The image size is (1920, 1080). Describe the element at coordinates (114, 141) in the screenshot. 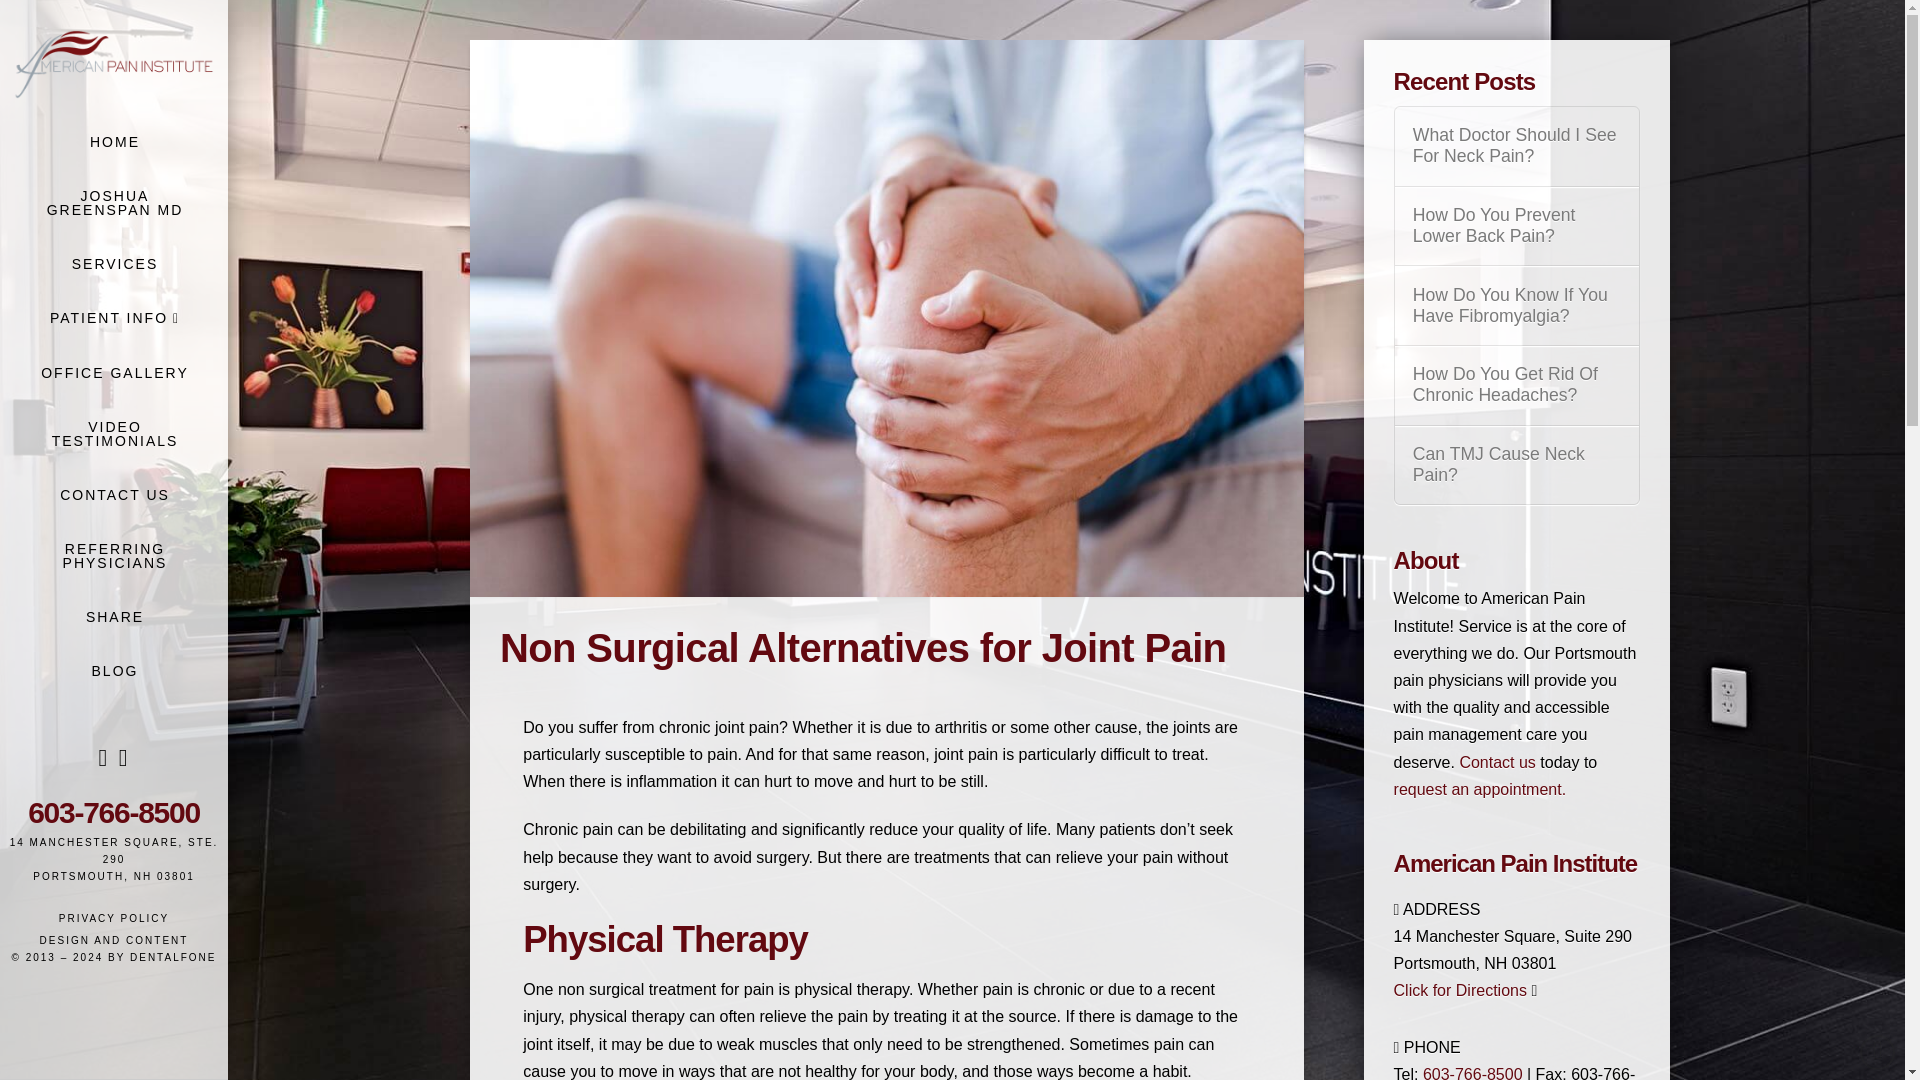

I see `HOME` at that location.